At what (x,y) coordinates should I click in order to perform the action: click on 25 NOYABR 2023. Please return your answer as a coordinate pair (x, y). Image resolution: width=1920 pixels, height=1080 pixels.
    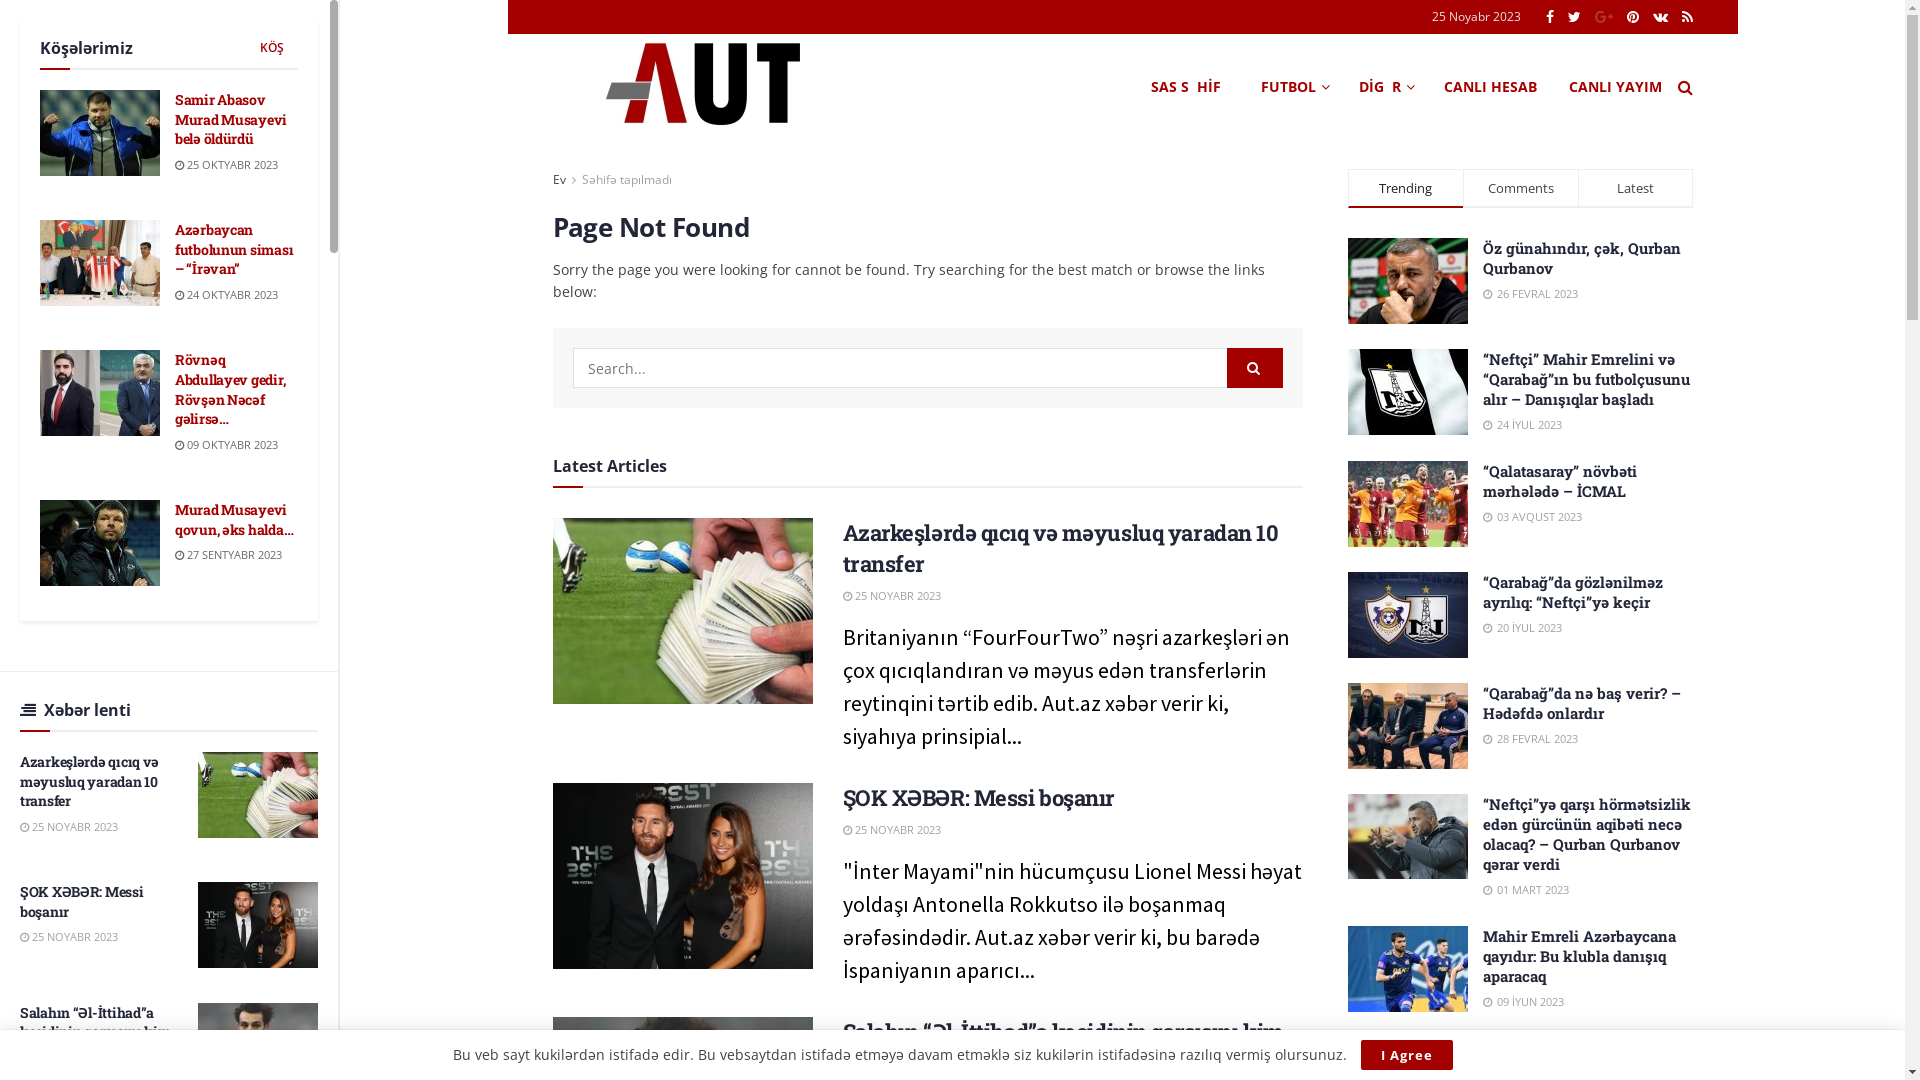
    Looking at the image, I should click on (69, 936).